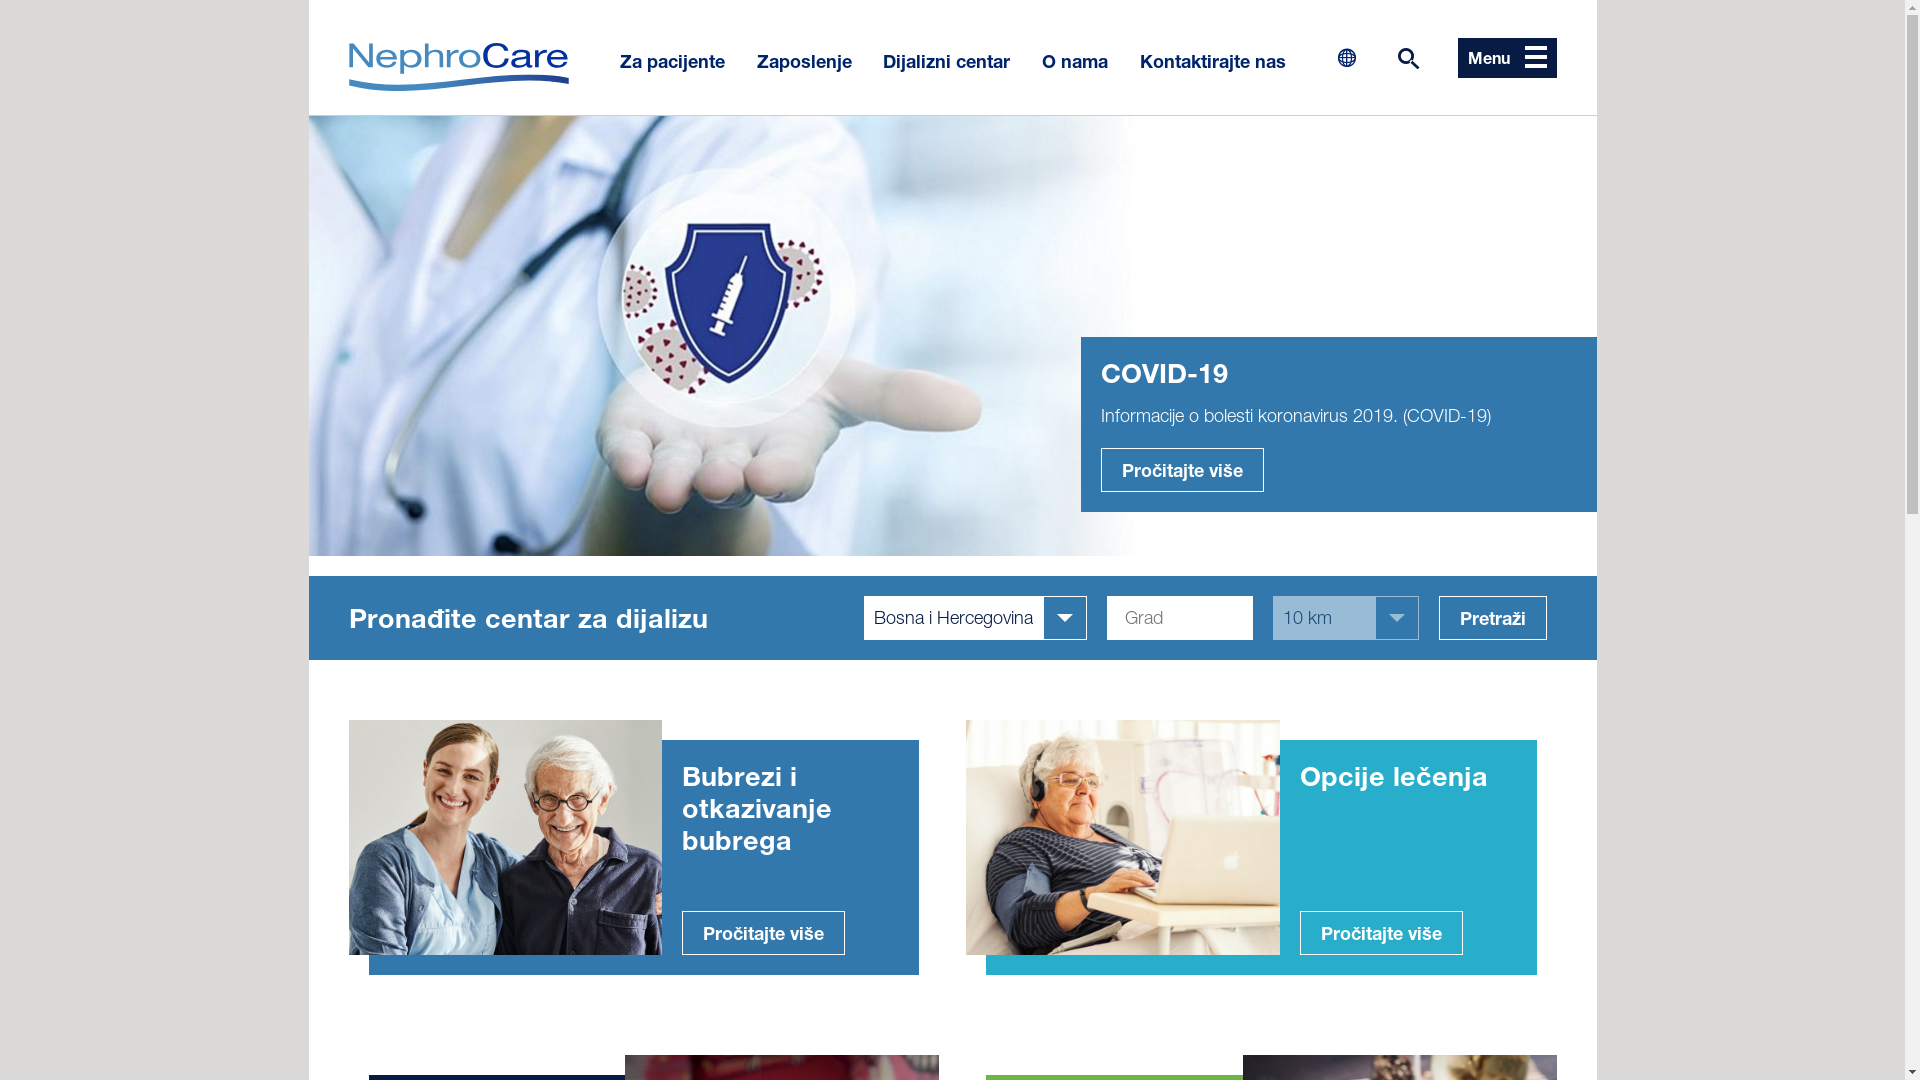 The image size is (1920, 1080). Describe the element at coordinates (946, 57) in the screenshot. I see `Dijalizni centar` at that location.